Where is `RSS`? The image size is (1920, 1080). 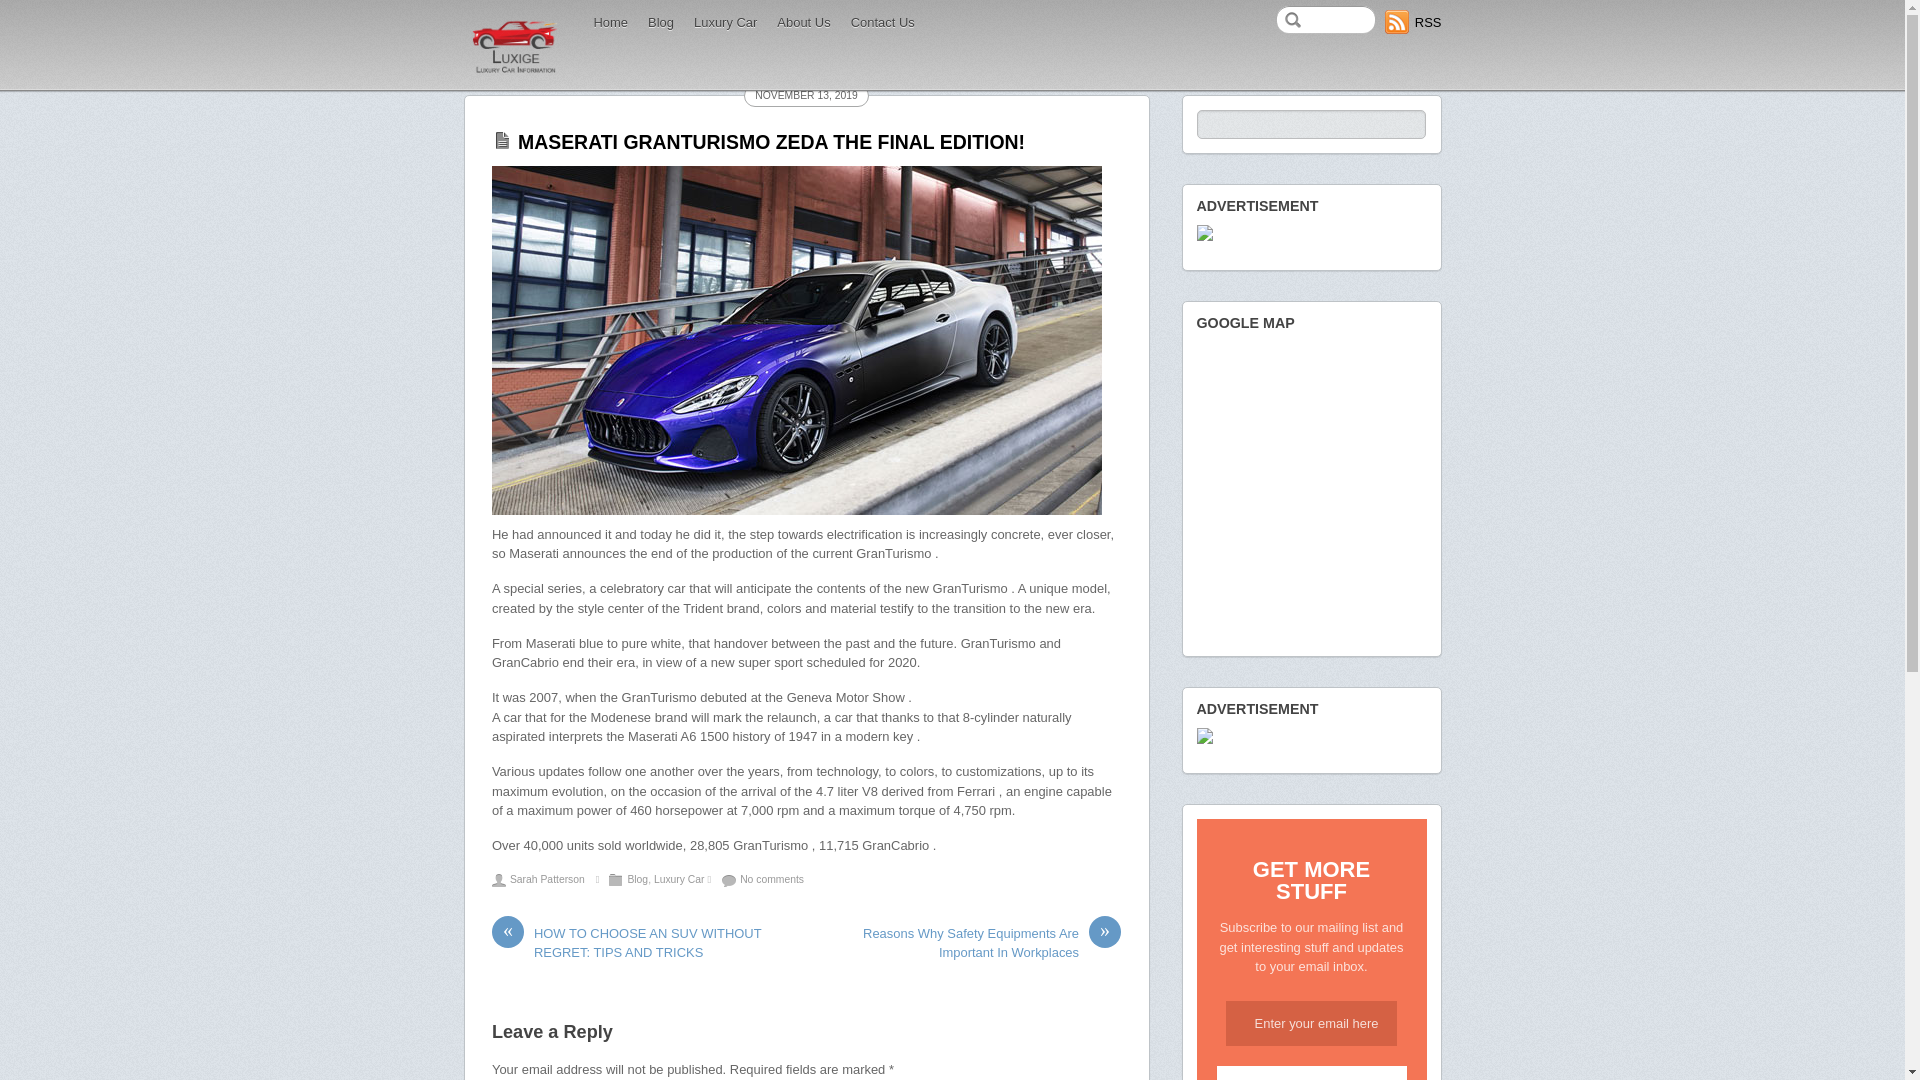
RSS is located at coordinates (1414, 22).